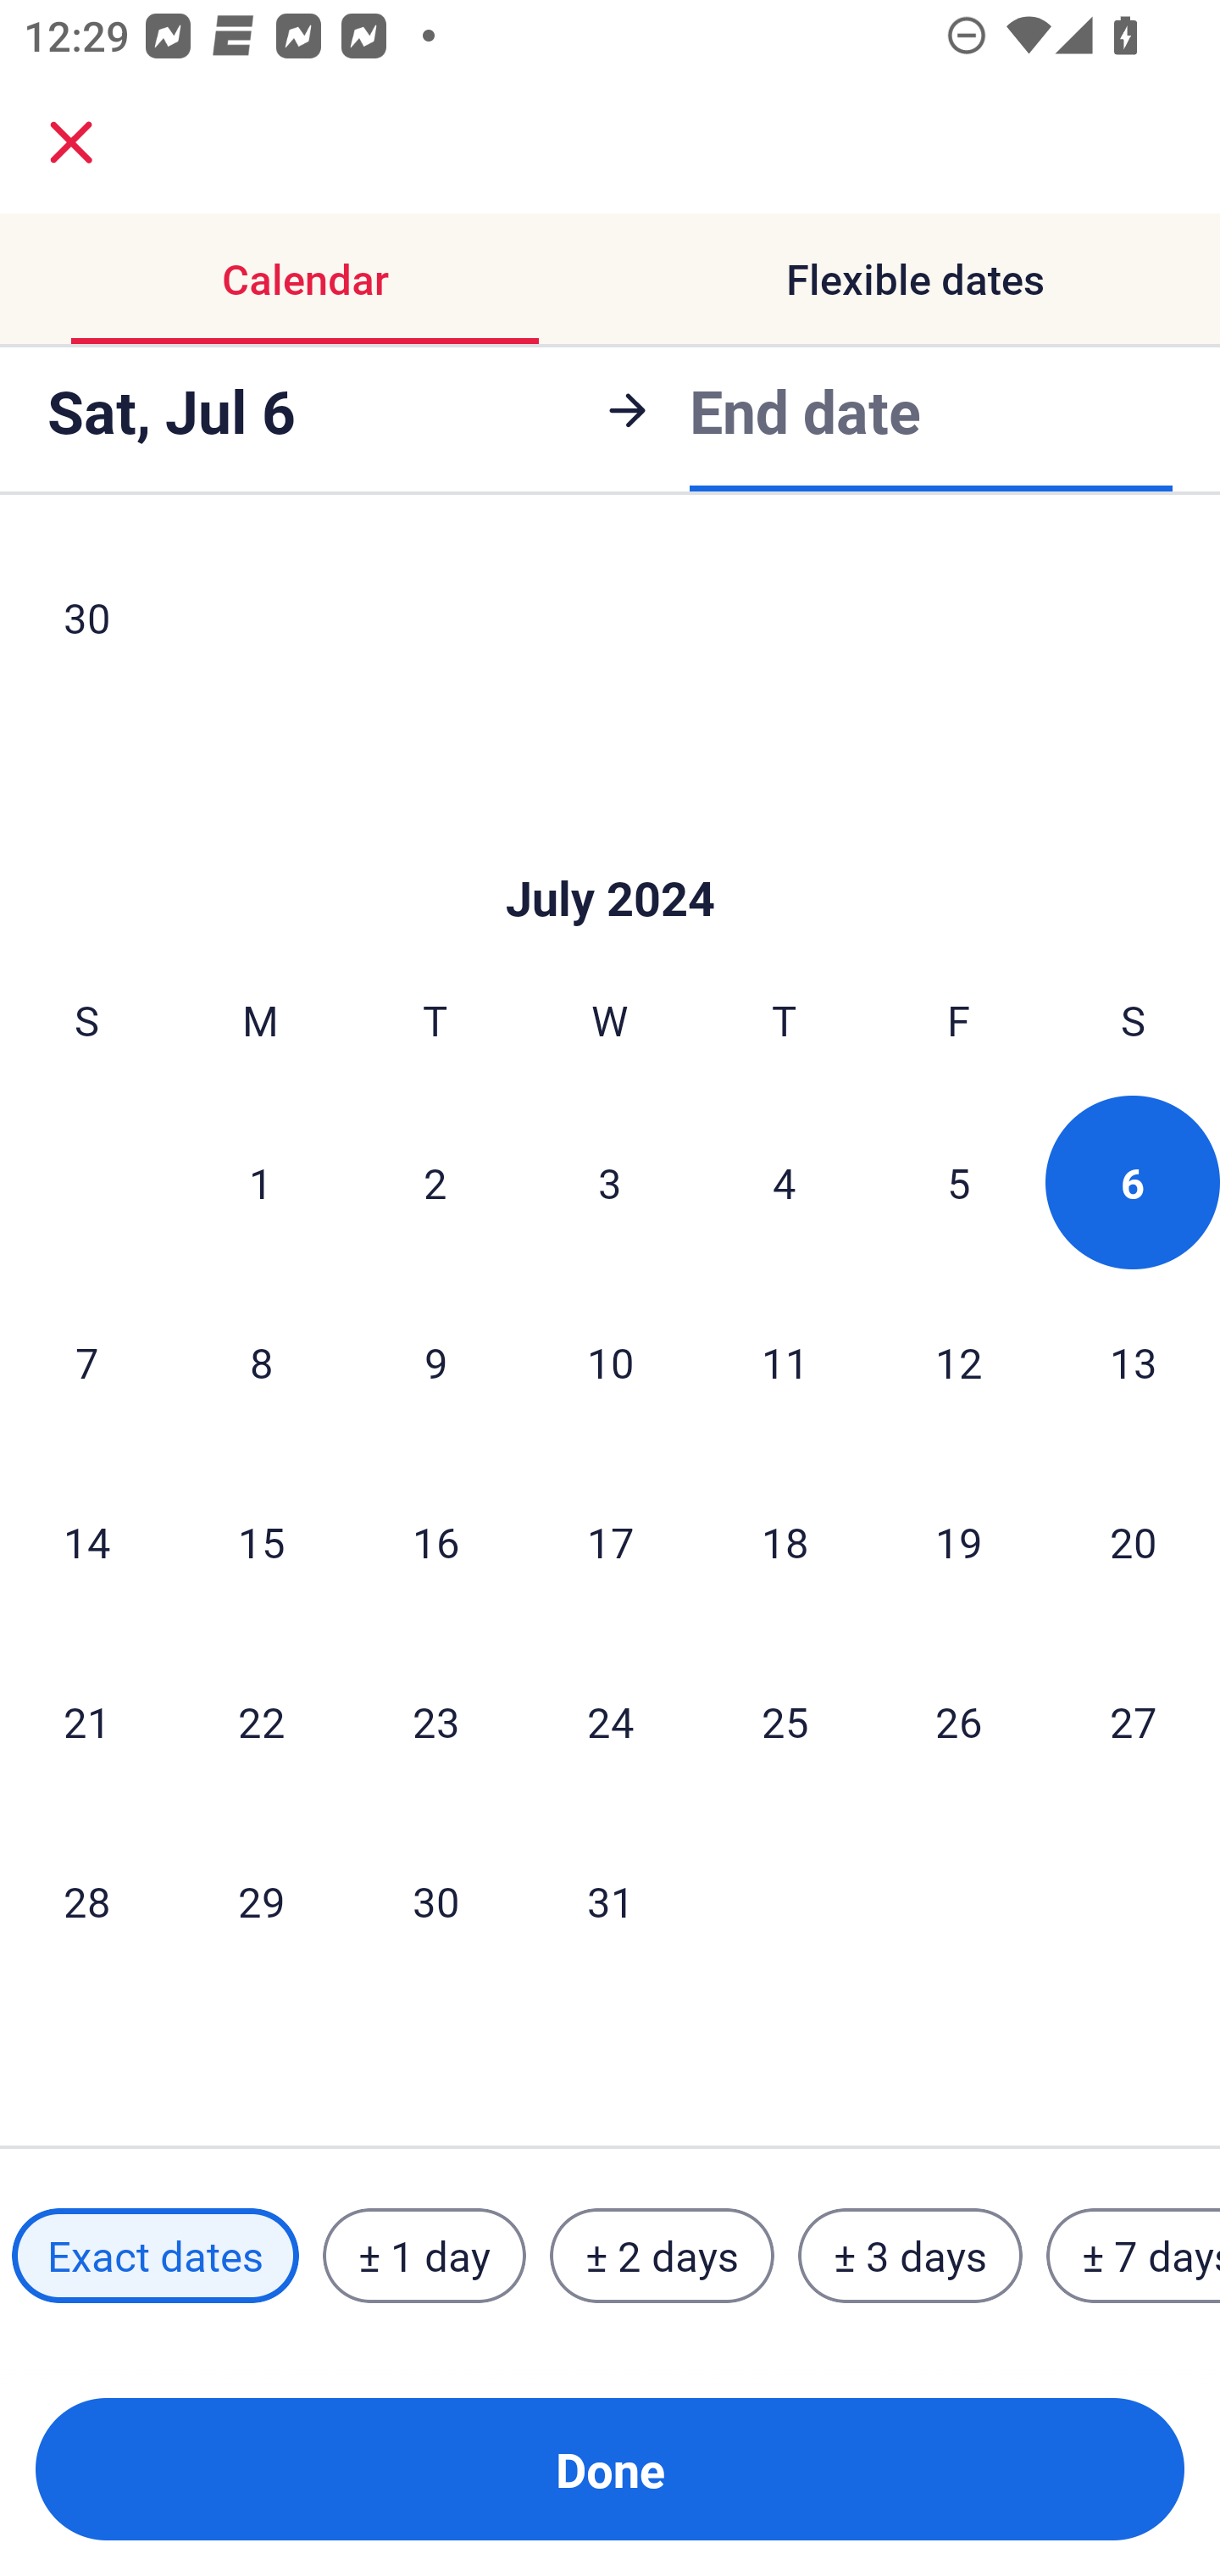  What do you see at coordinates (785, 1361) in the screenshot?
I see `11 Thursday, July 11, 2024` at bounding box center [785, 1361].